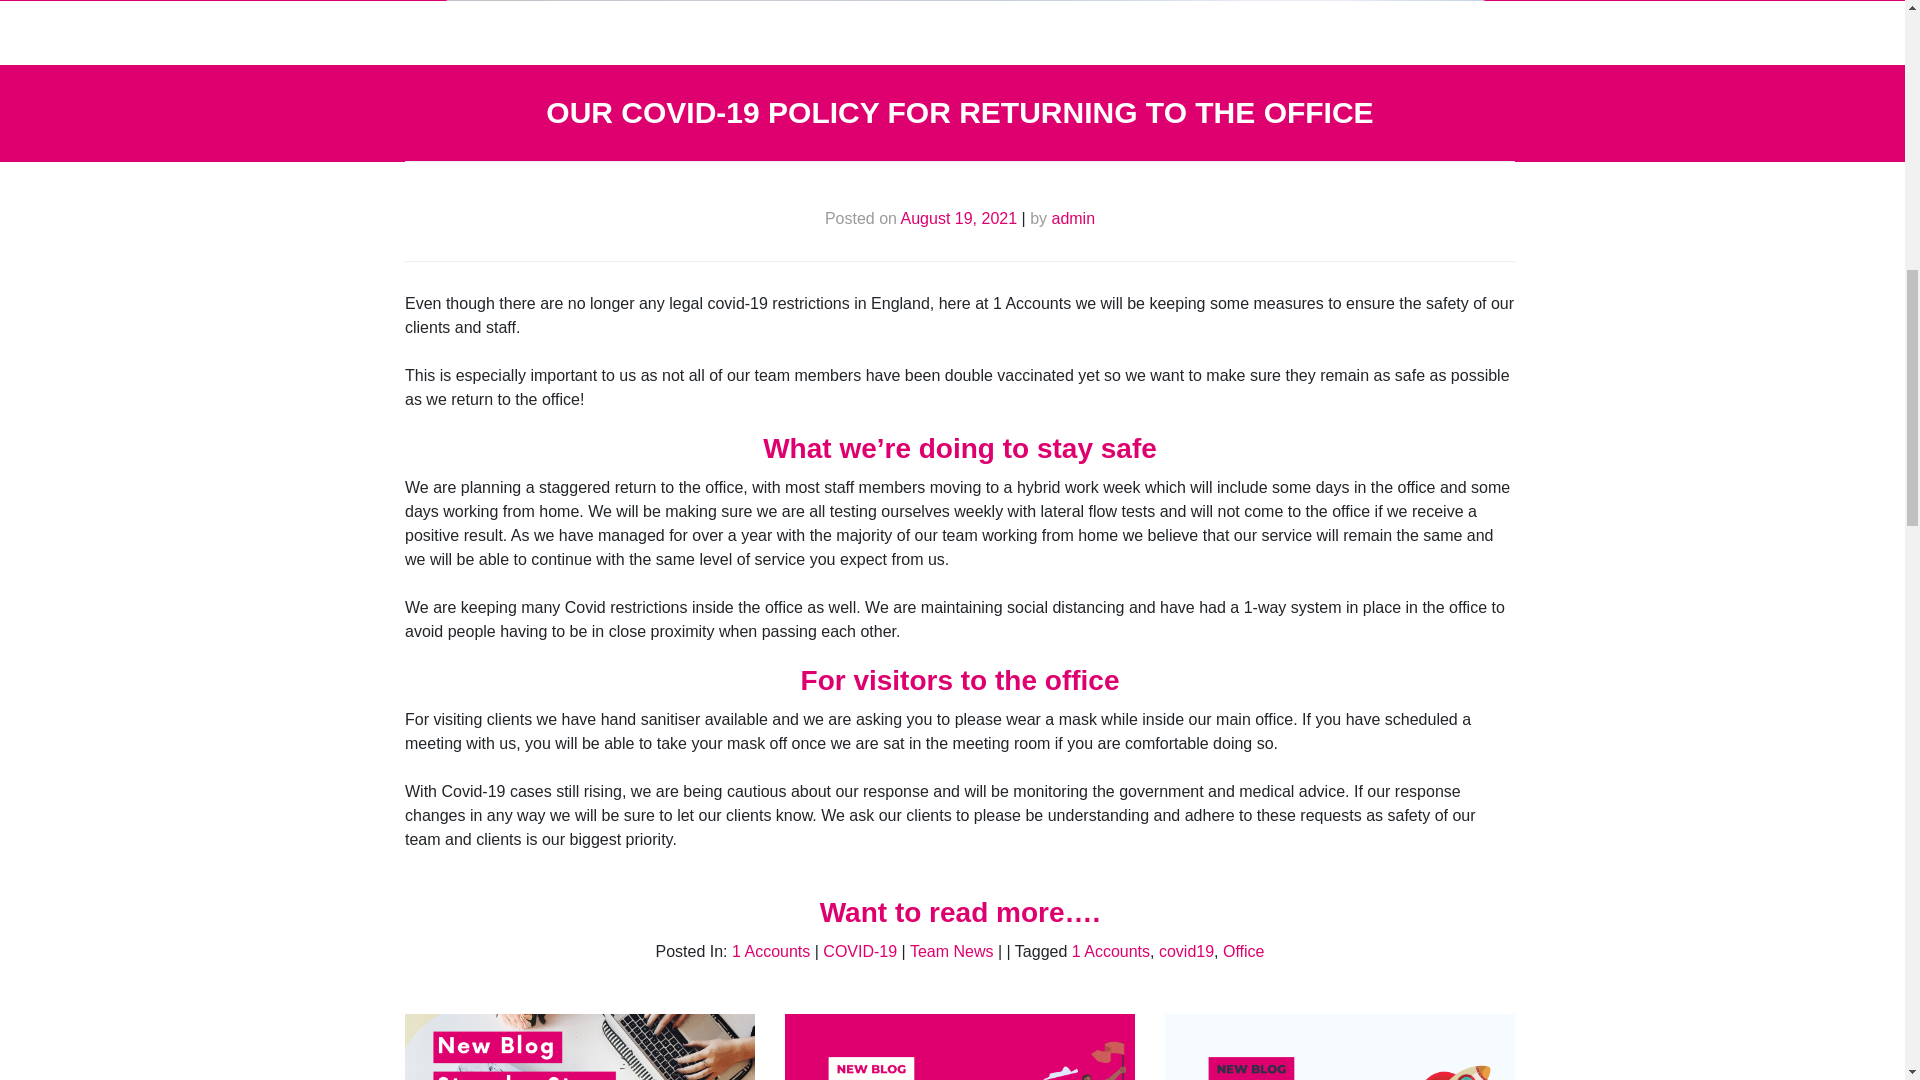 This screenshot has width=1920, height=1080. I want to click on admin, so click(1072, 218).